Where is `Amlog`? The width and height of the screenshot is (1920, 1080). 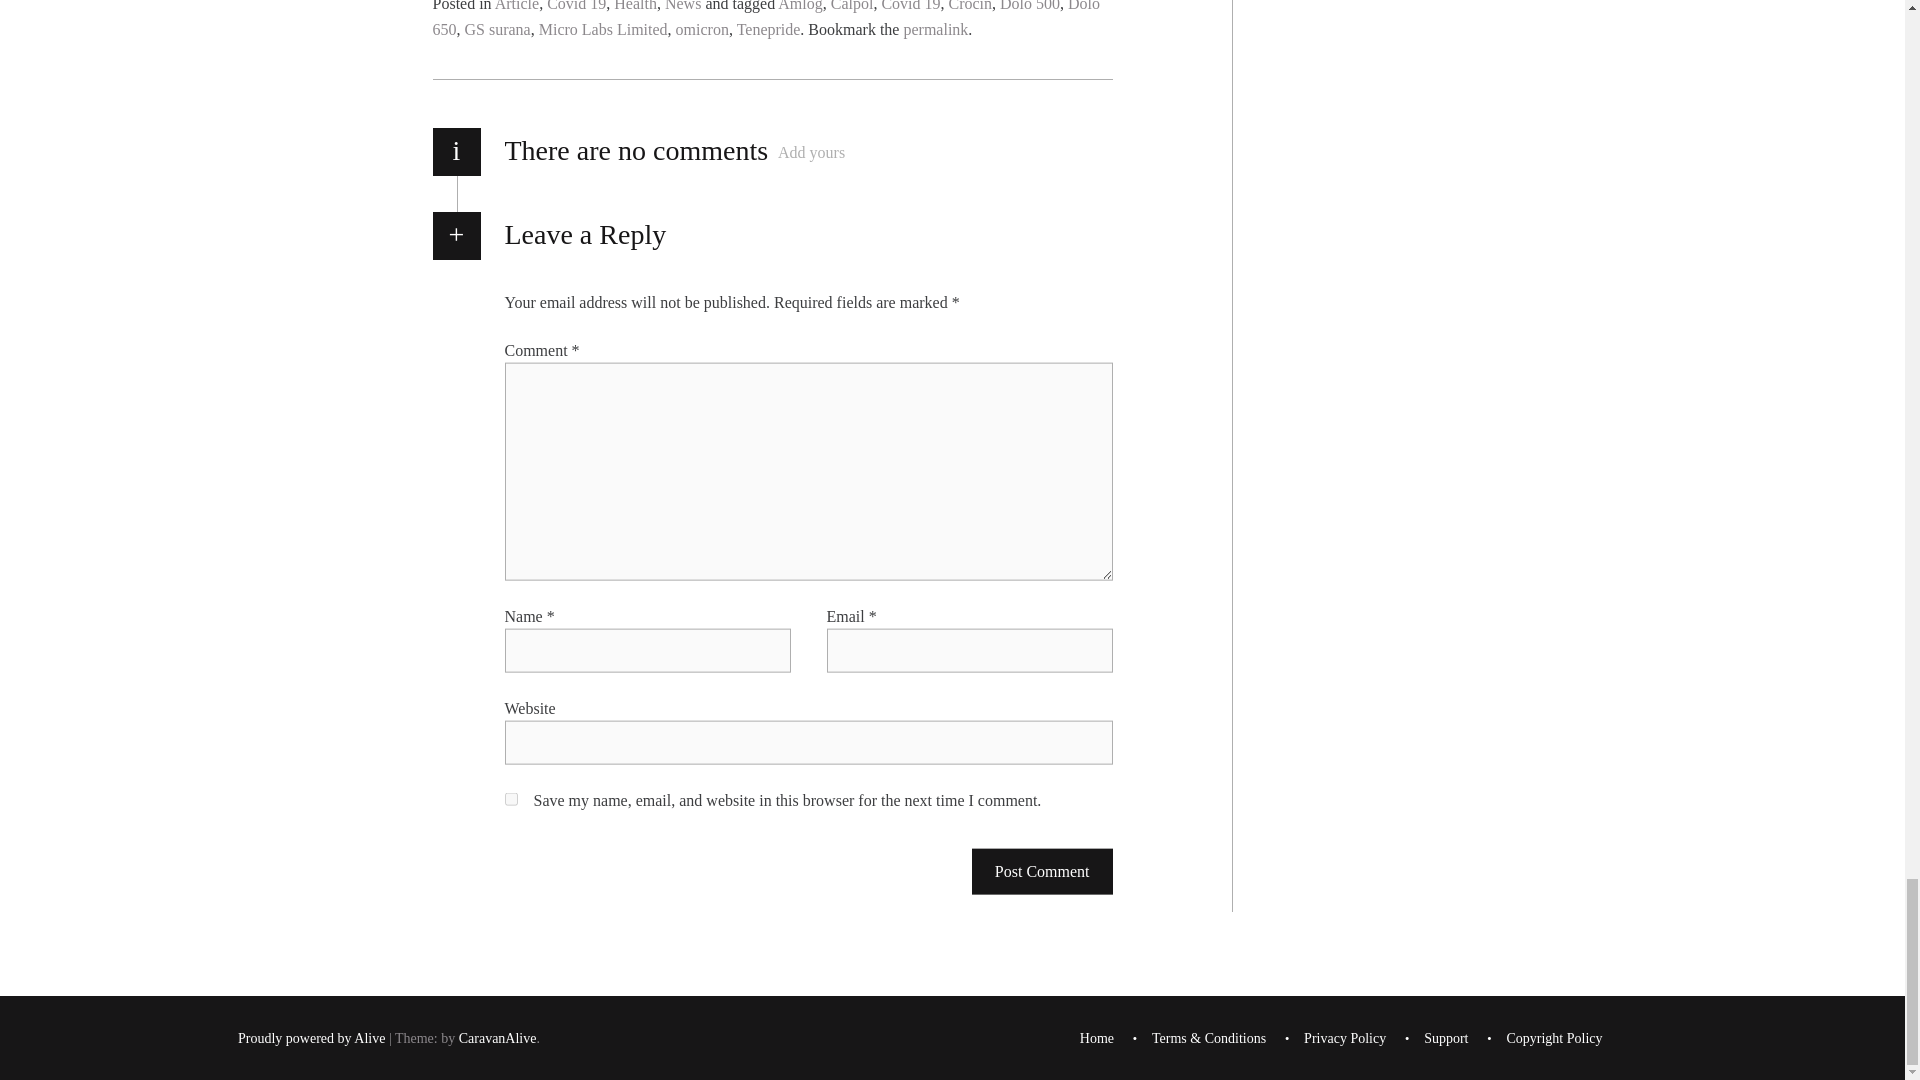 Amlog is located at coordinates (799, 6).